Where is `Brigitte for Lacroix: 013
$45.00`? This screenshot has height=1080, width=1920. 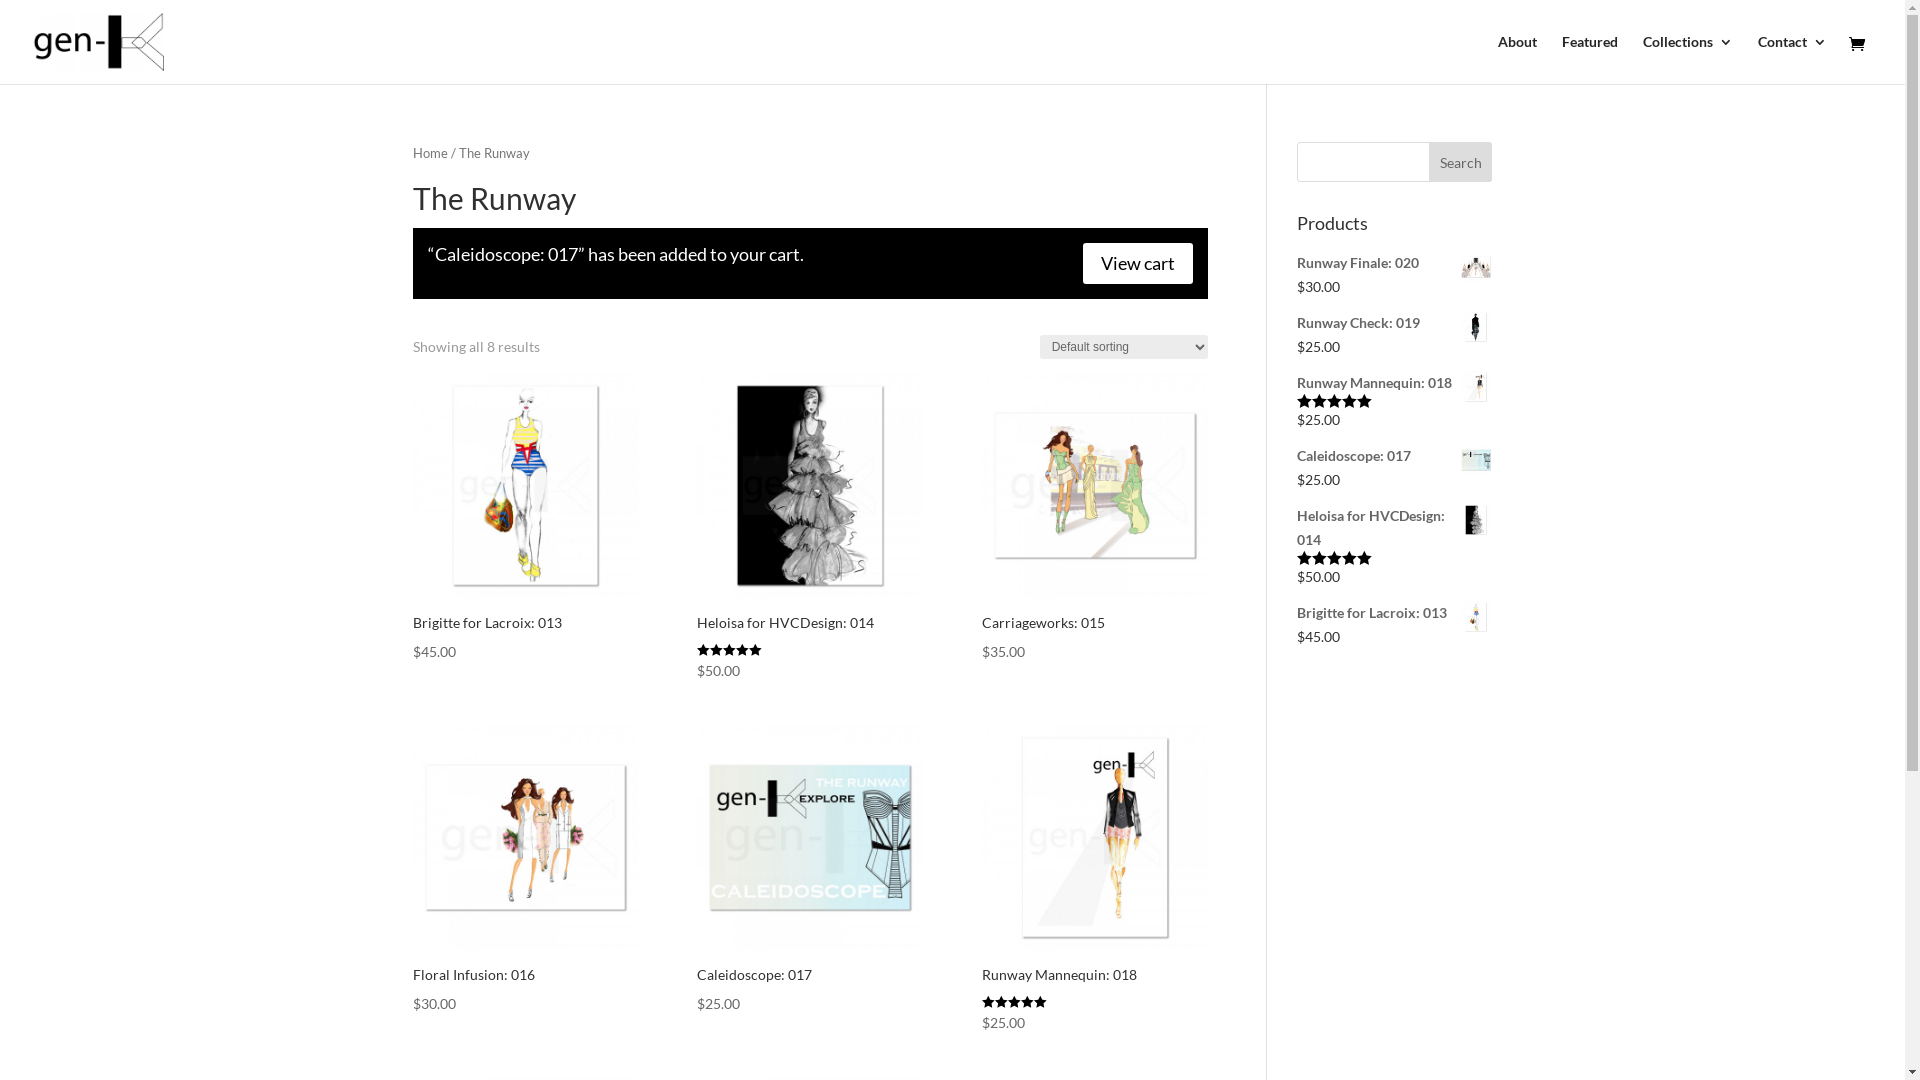
Brigitte for Lacroix: 013
$45.00 is located at coordinates (524, 518).